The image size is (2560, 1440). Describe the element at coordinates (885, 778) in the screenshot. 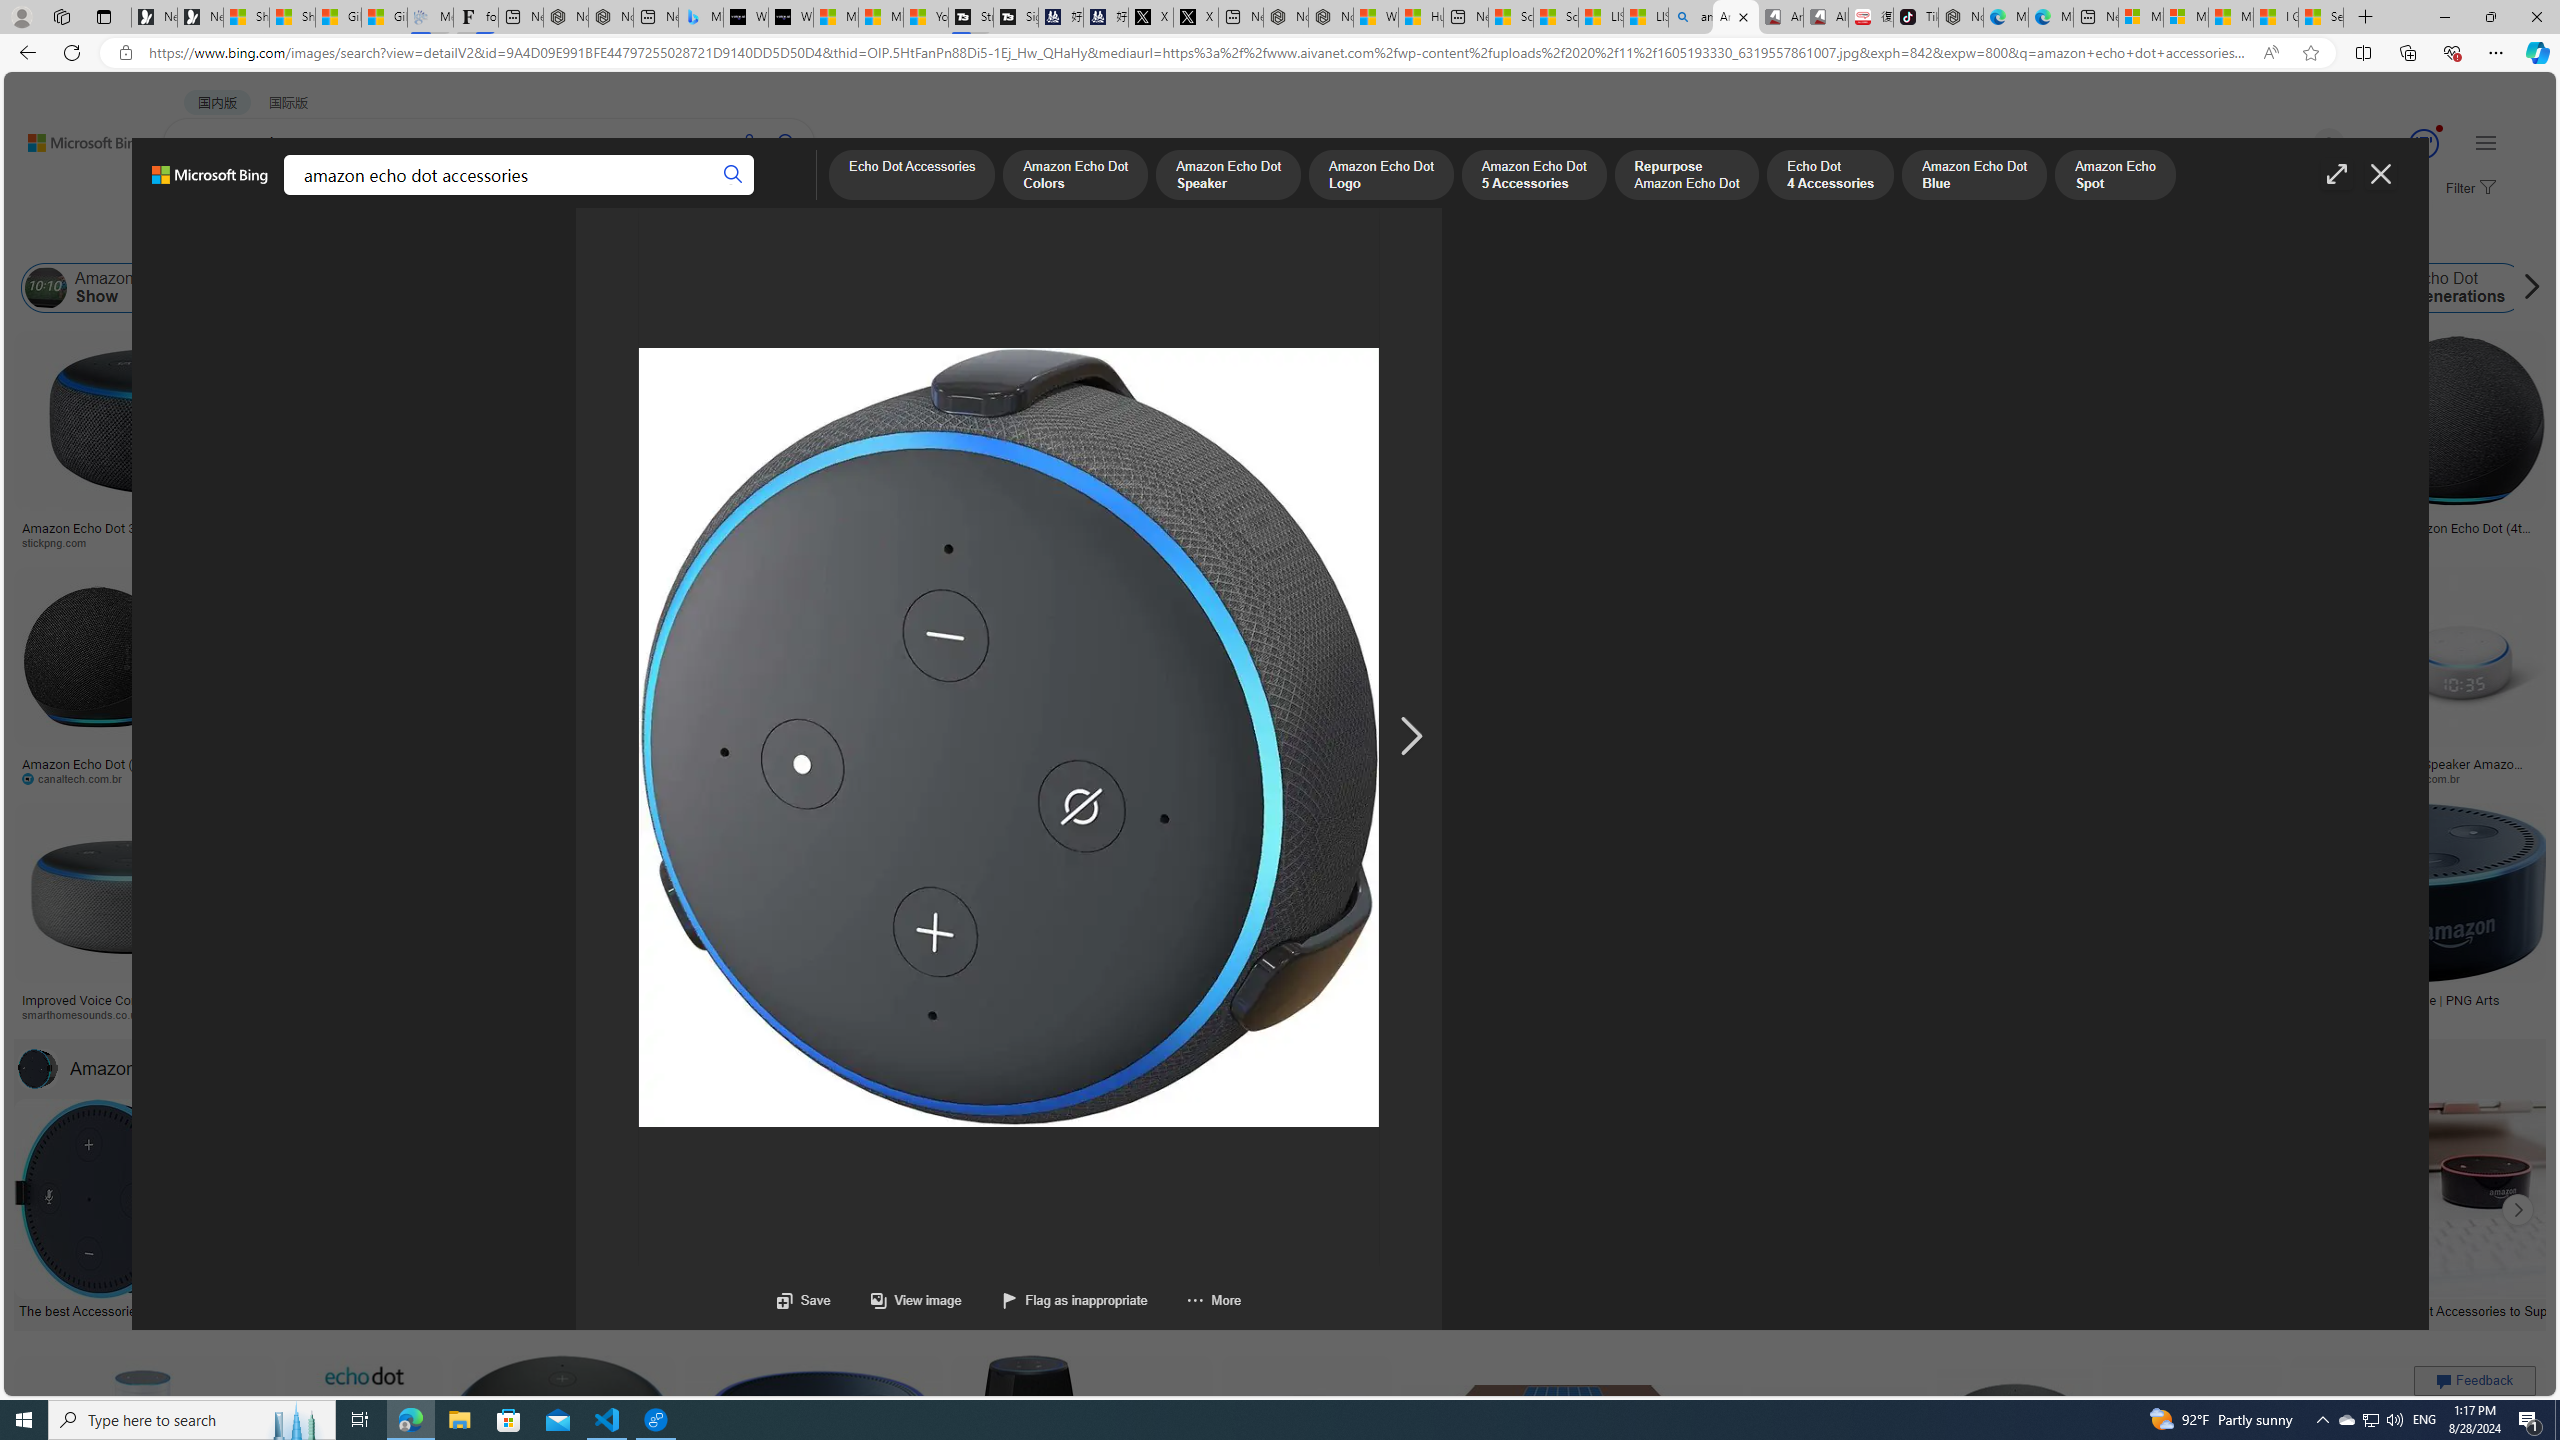

I see `croma.com` at that location.